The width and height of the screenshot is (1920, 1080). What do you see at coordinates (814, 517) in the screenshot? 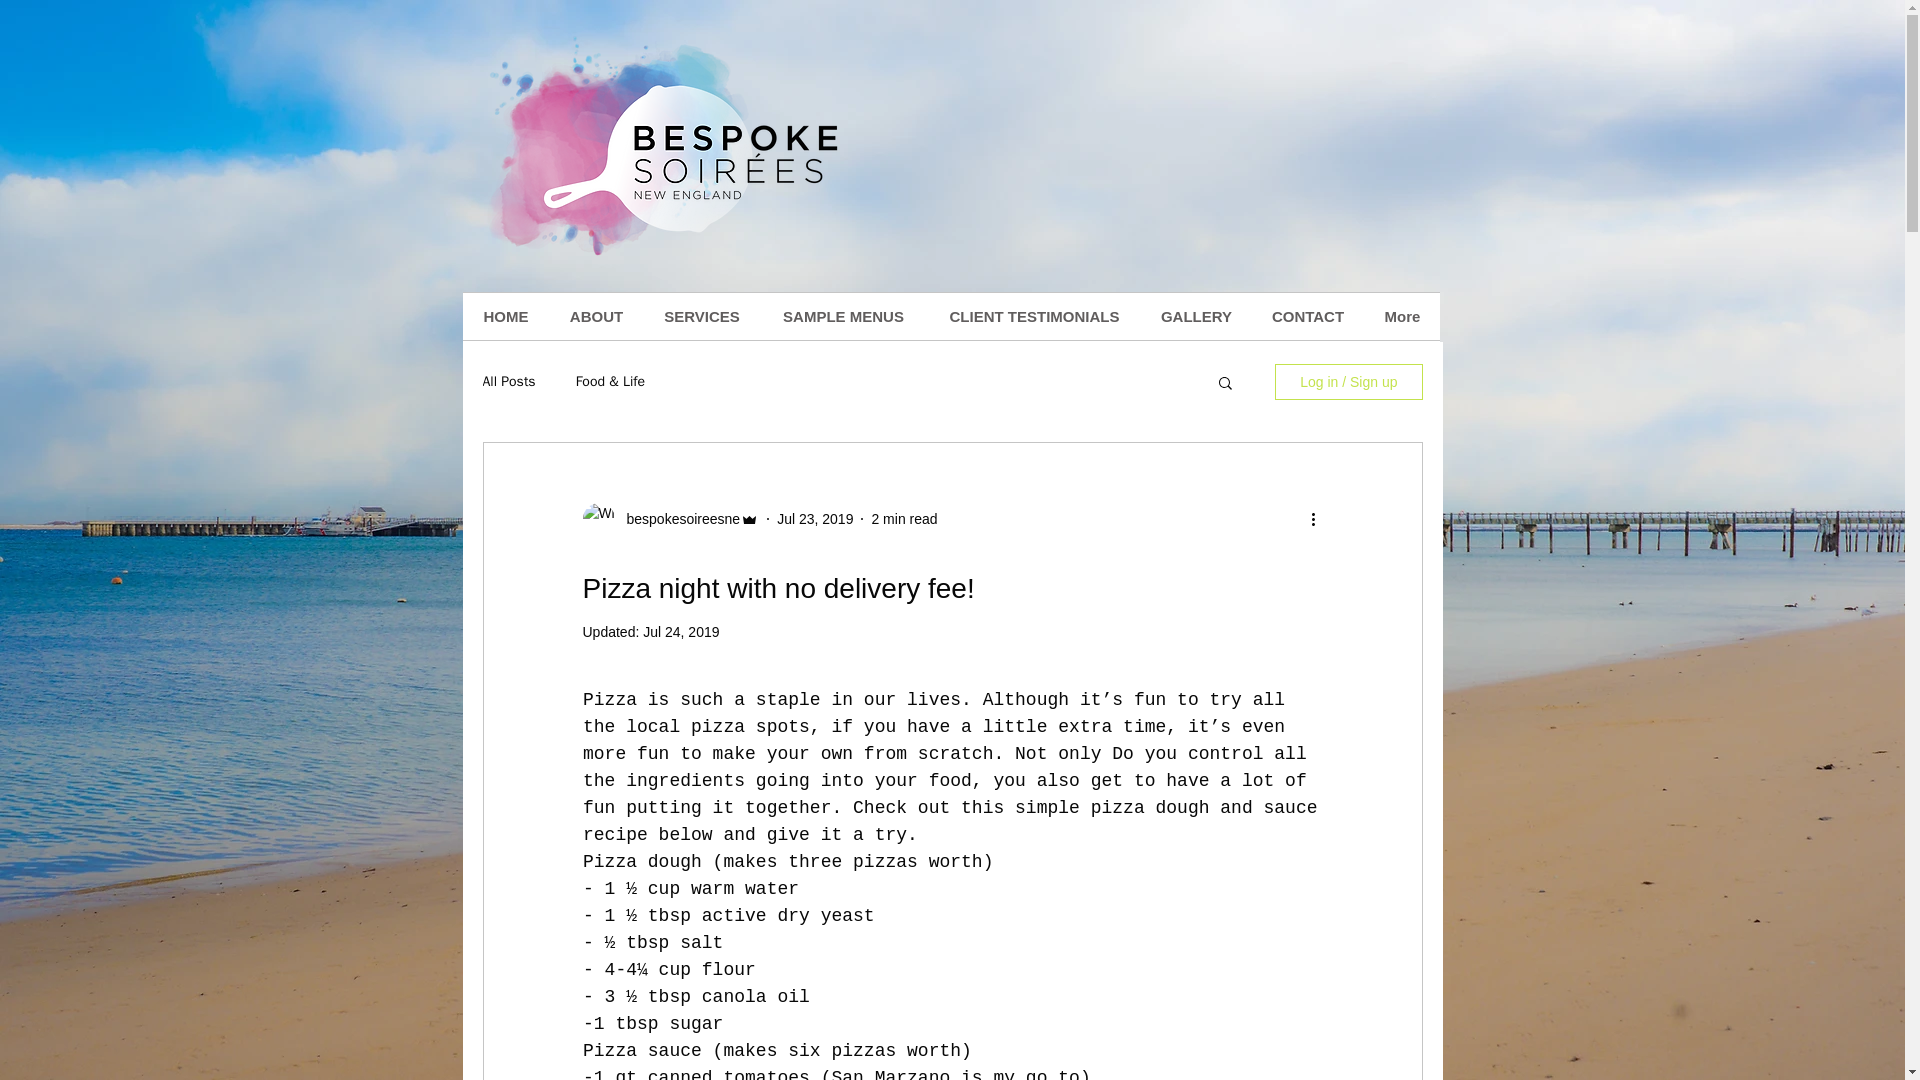
I see `Jul 23, 2019` at bounding box center [814, 517].